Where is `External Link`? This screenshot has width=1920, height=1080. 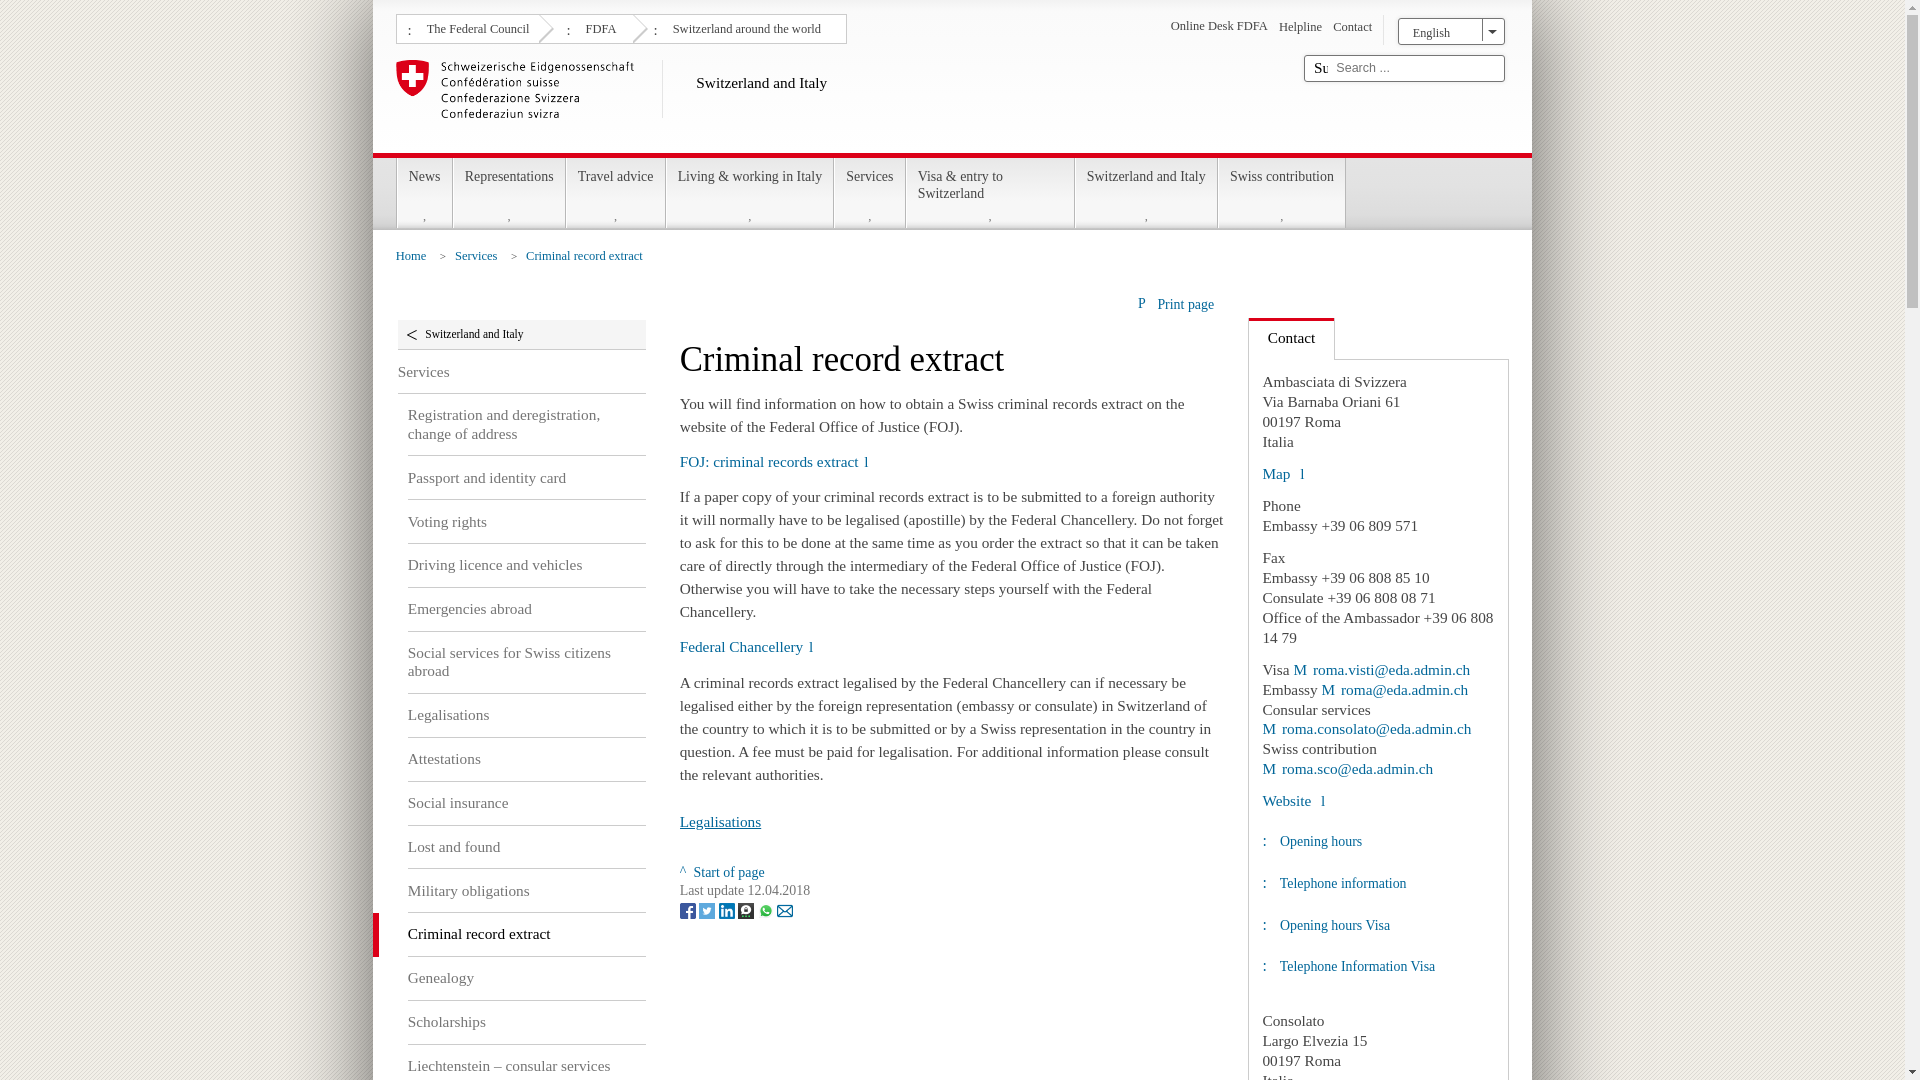
External Link is located at coordinates (1366, 728).